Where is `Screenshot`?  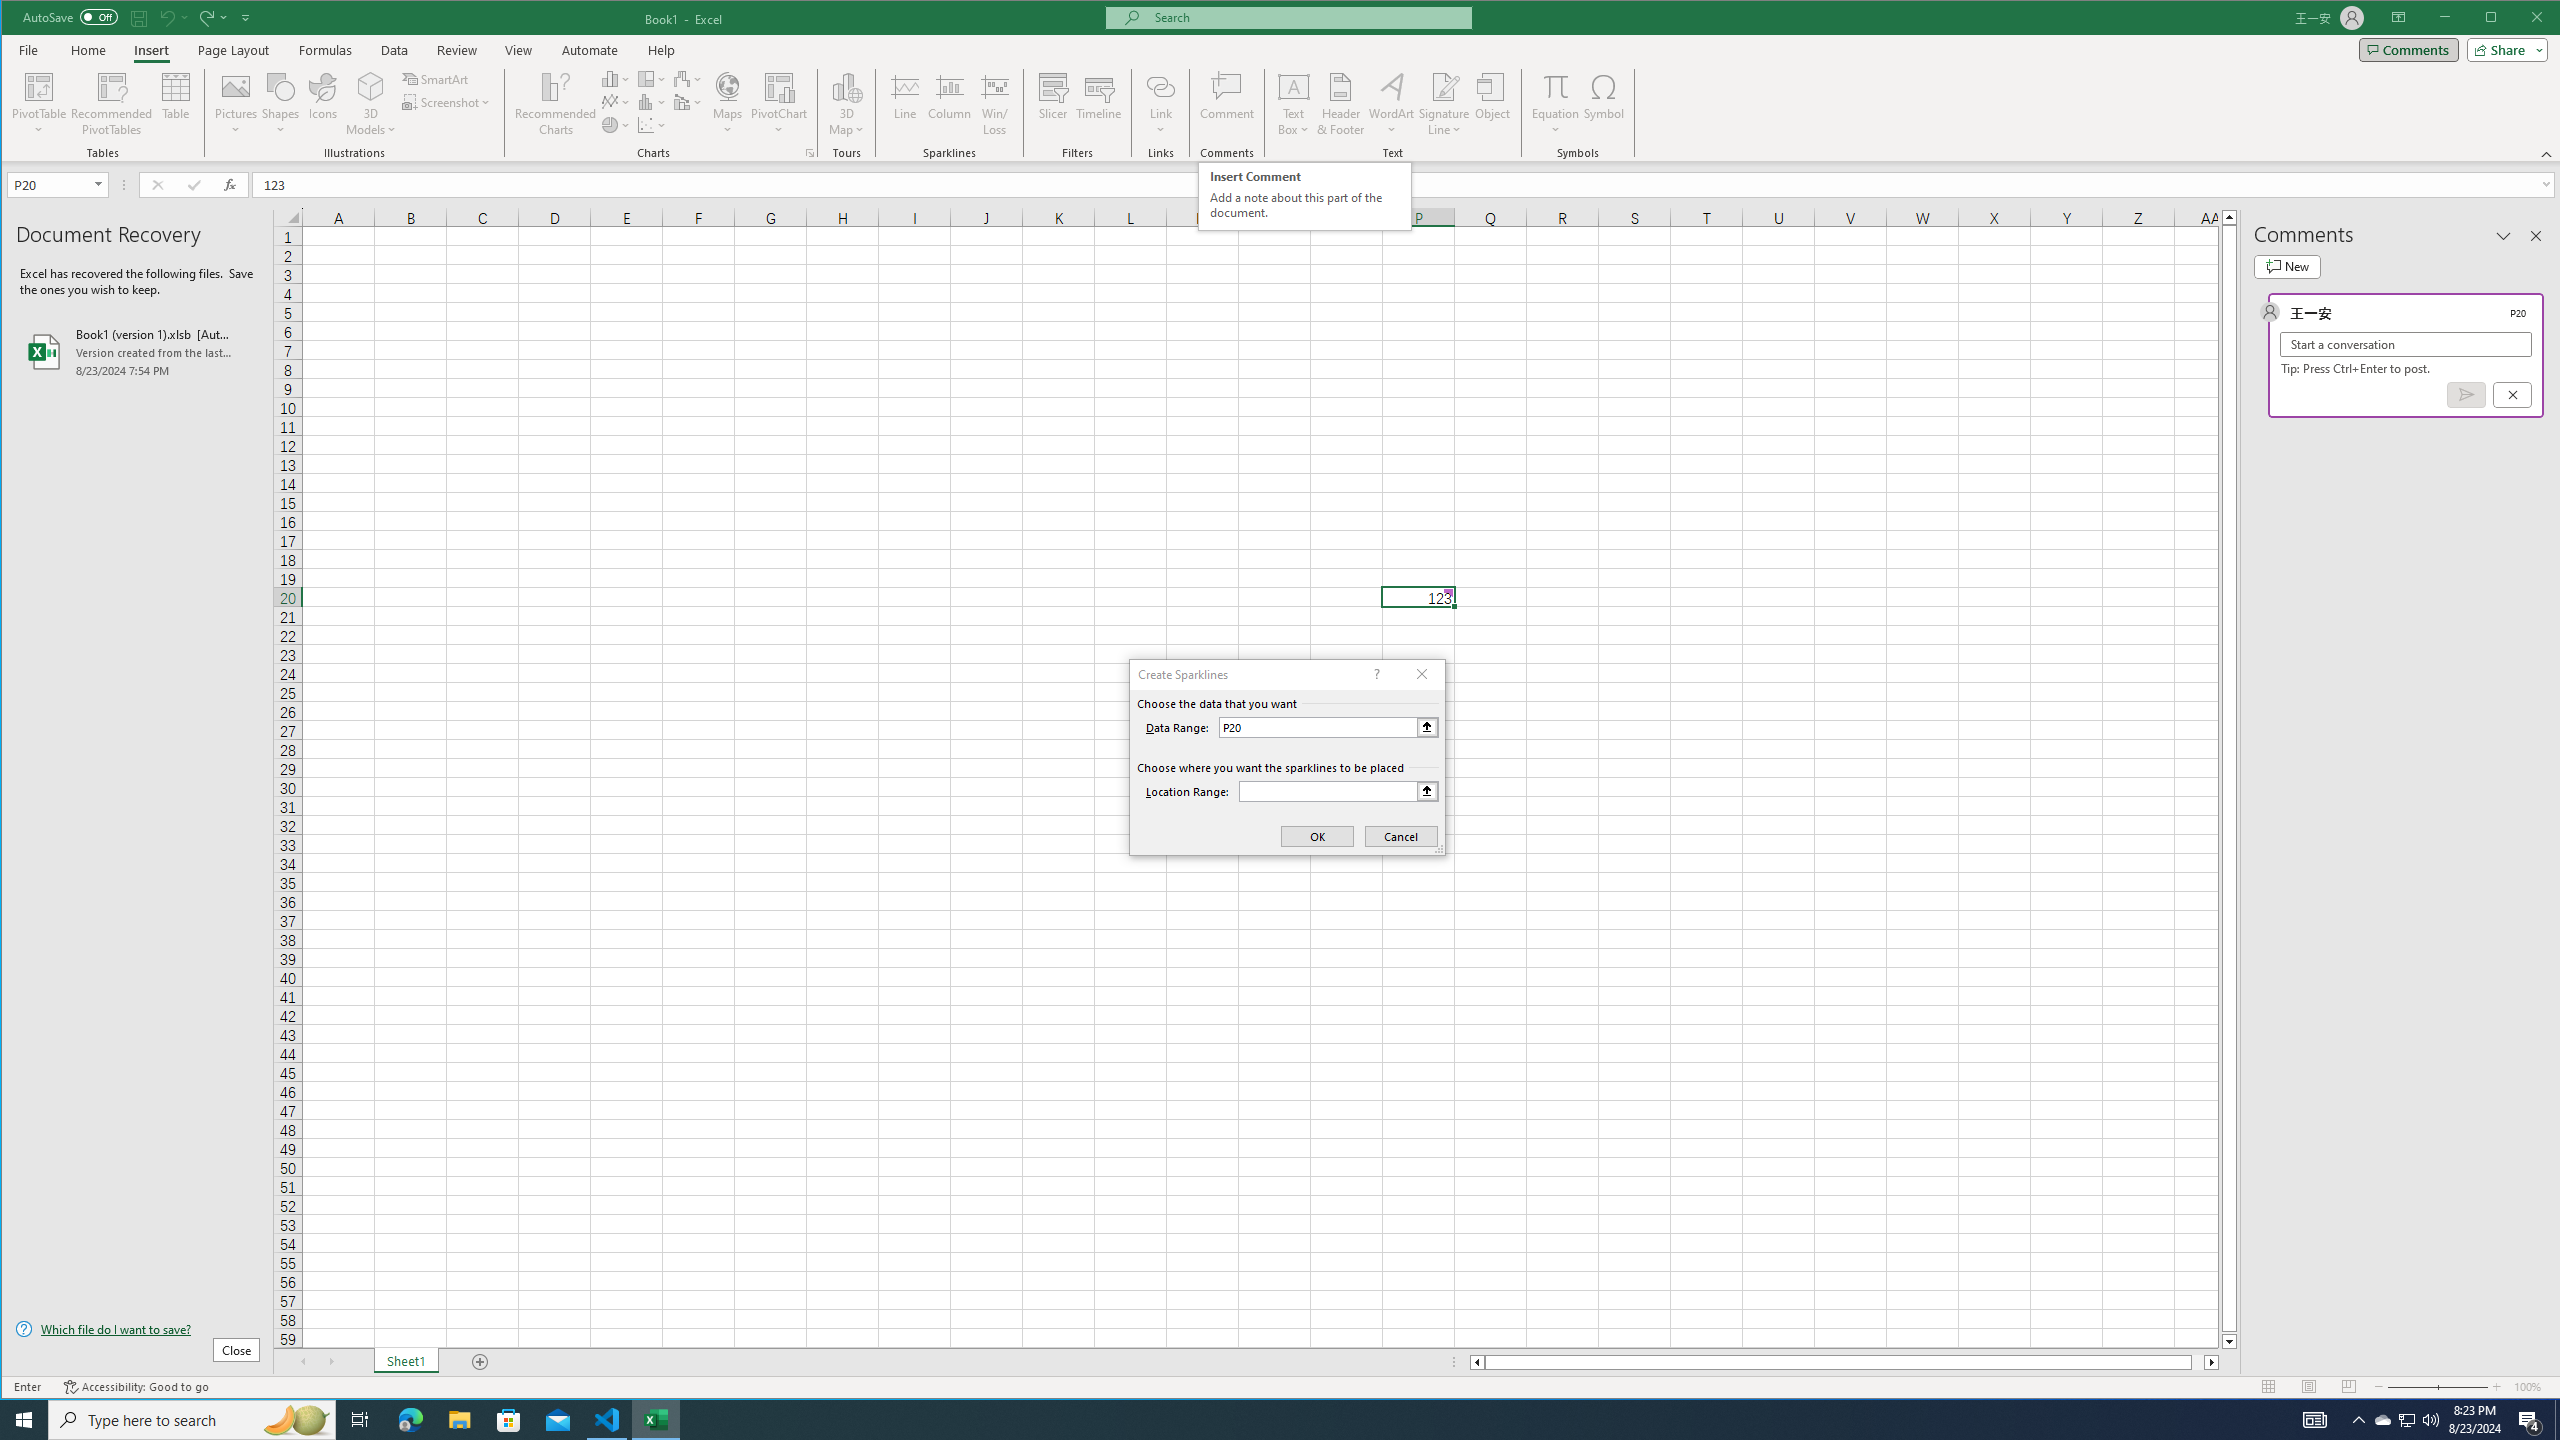 Screenshot is located at coordinates (448, 102).